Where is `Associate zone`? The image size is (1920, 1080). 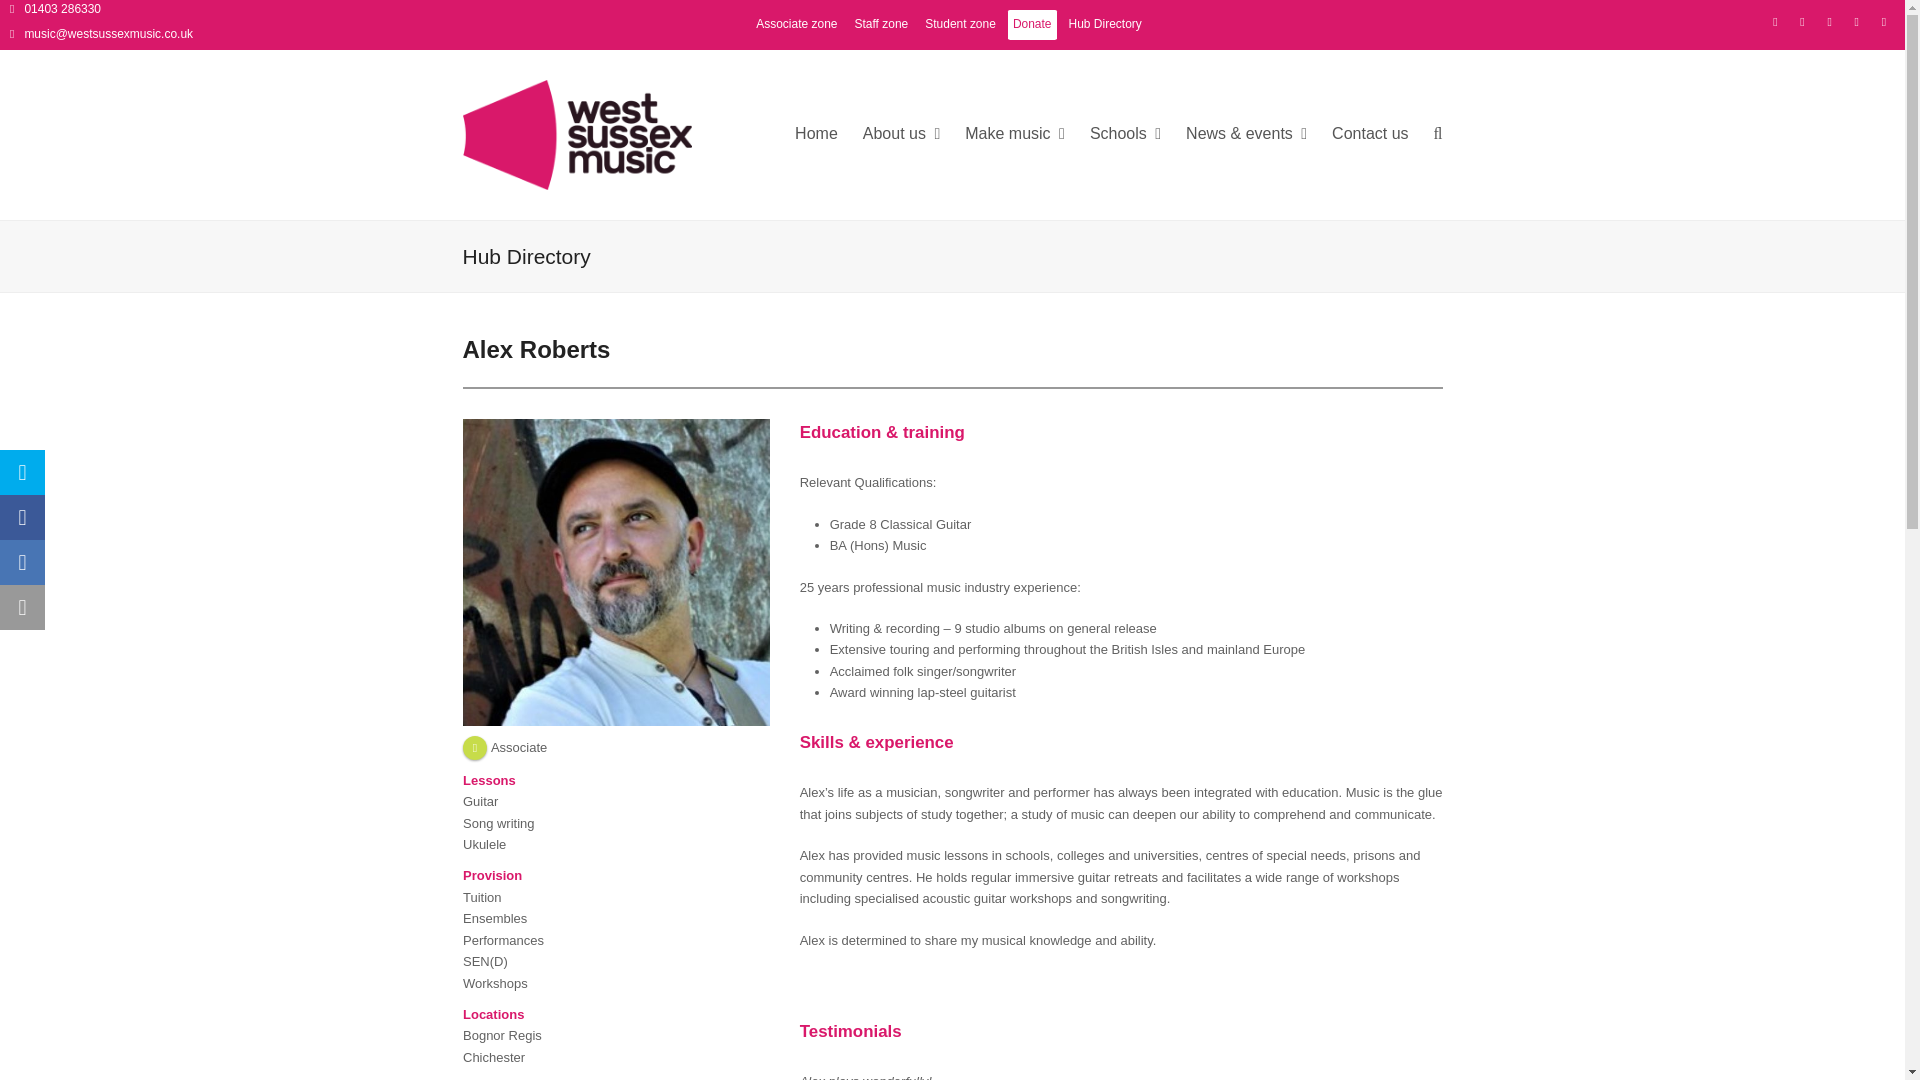 Associate zone is located at coordinates (796, 24).